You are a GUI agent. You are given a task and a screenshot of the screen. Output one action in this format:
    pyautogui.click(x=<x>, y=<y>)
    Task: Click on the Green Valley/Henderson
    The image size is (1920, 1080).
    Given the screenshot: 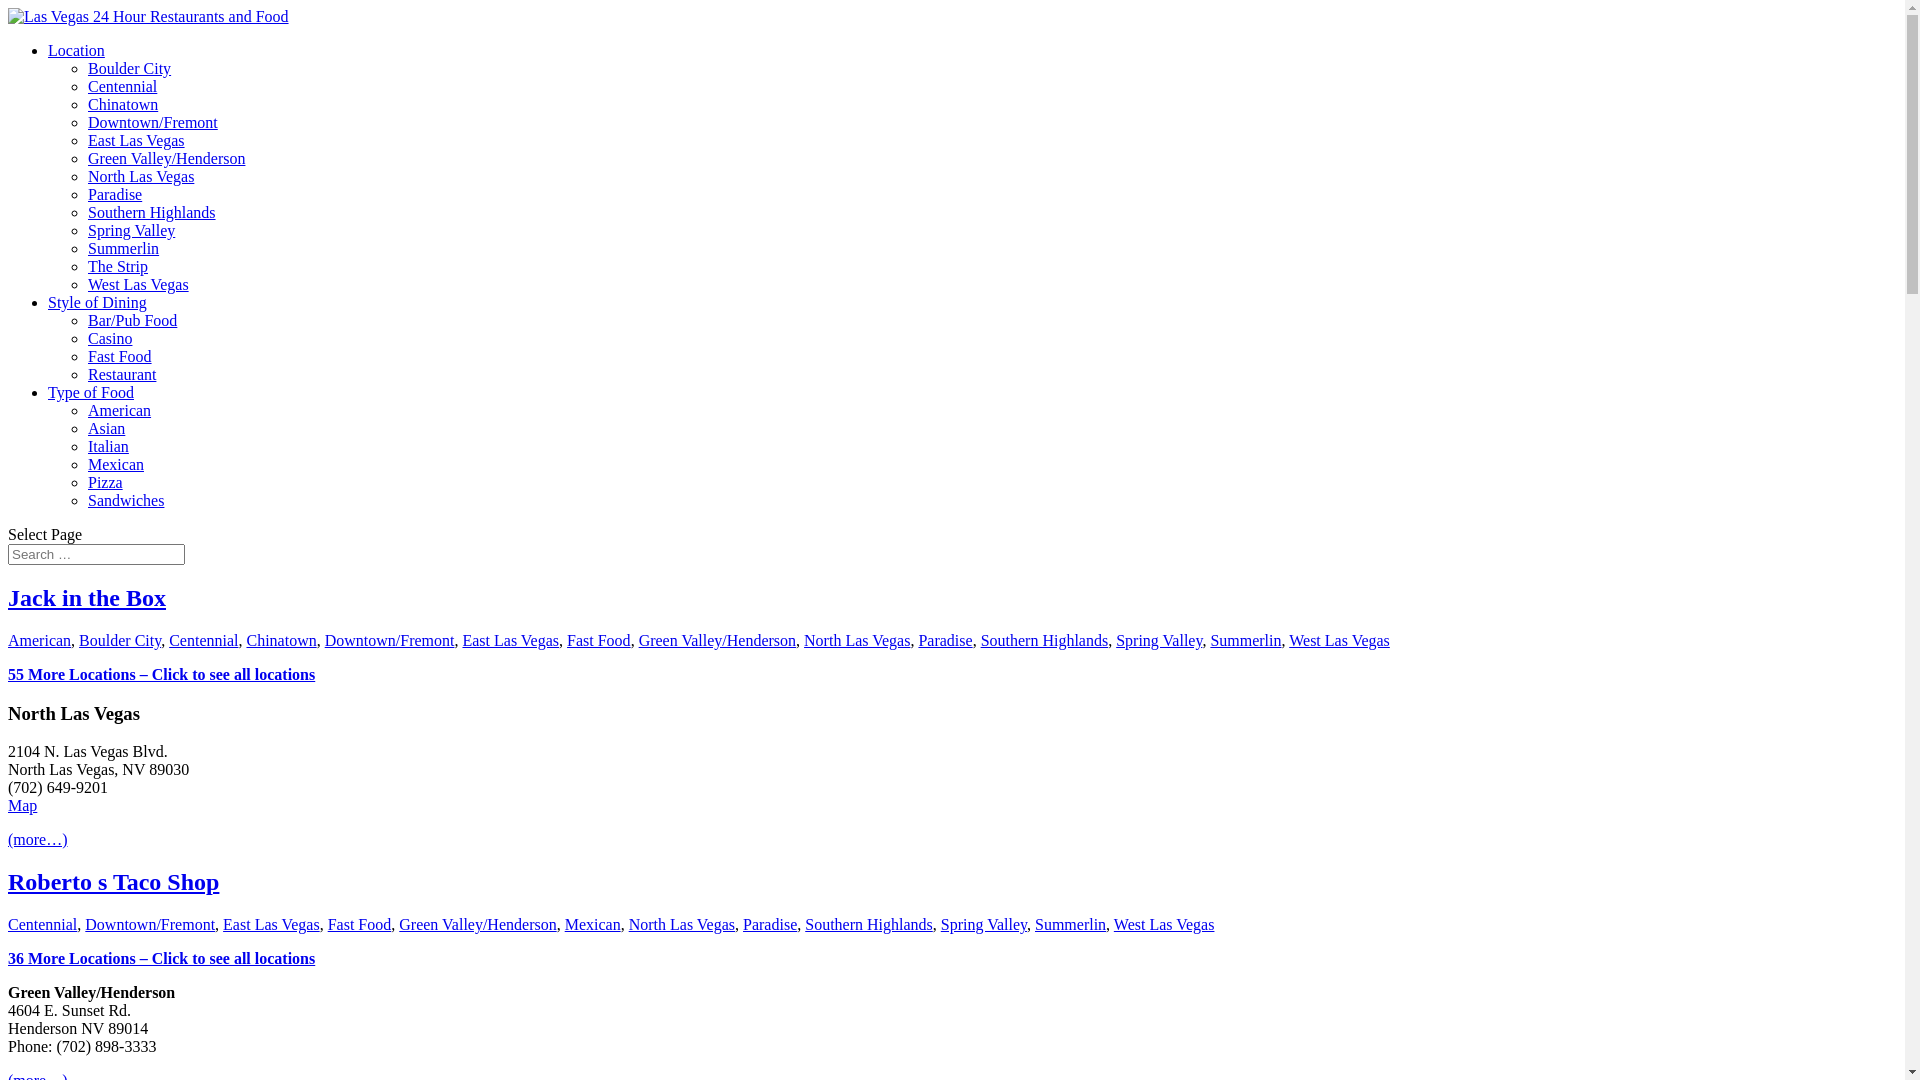 What is the action you would take?
    pyautogui.click(x=718, y=640)
    